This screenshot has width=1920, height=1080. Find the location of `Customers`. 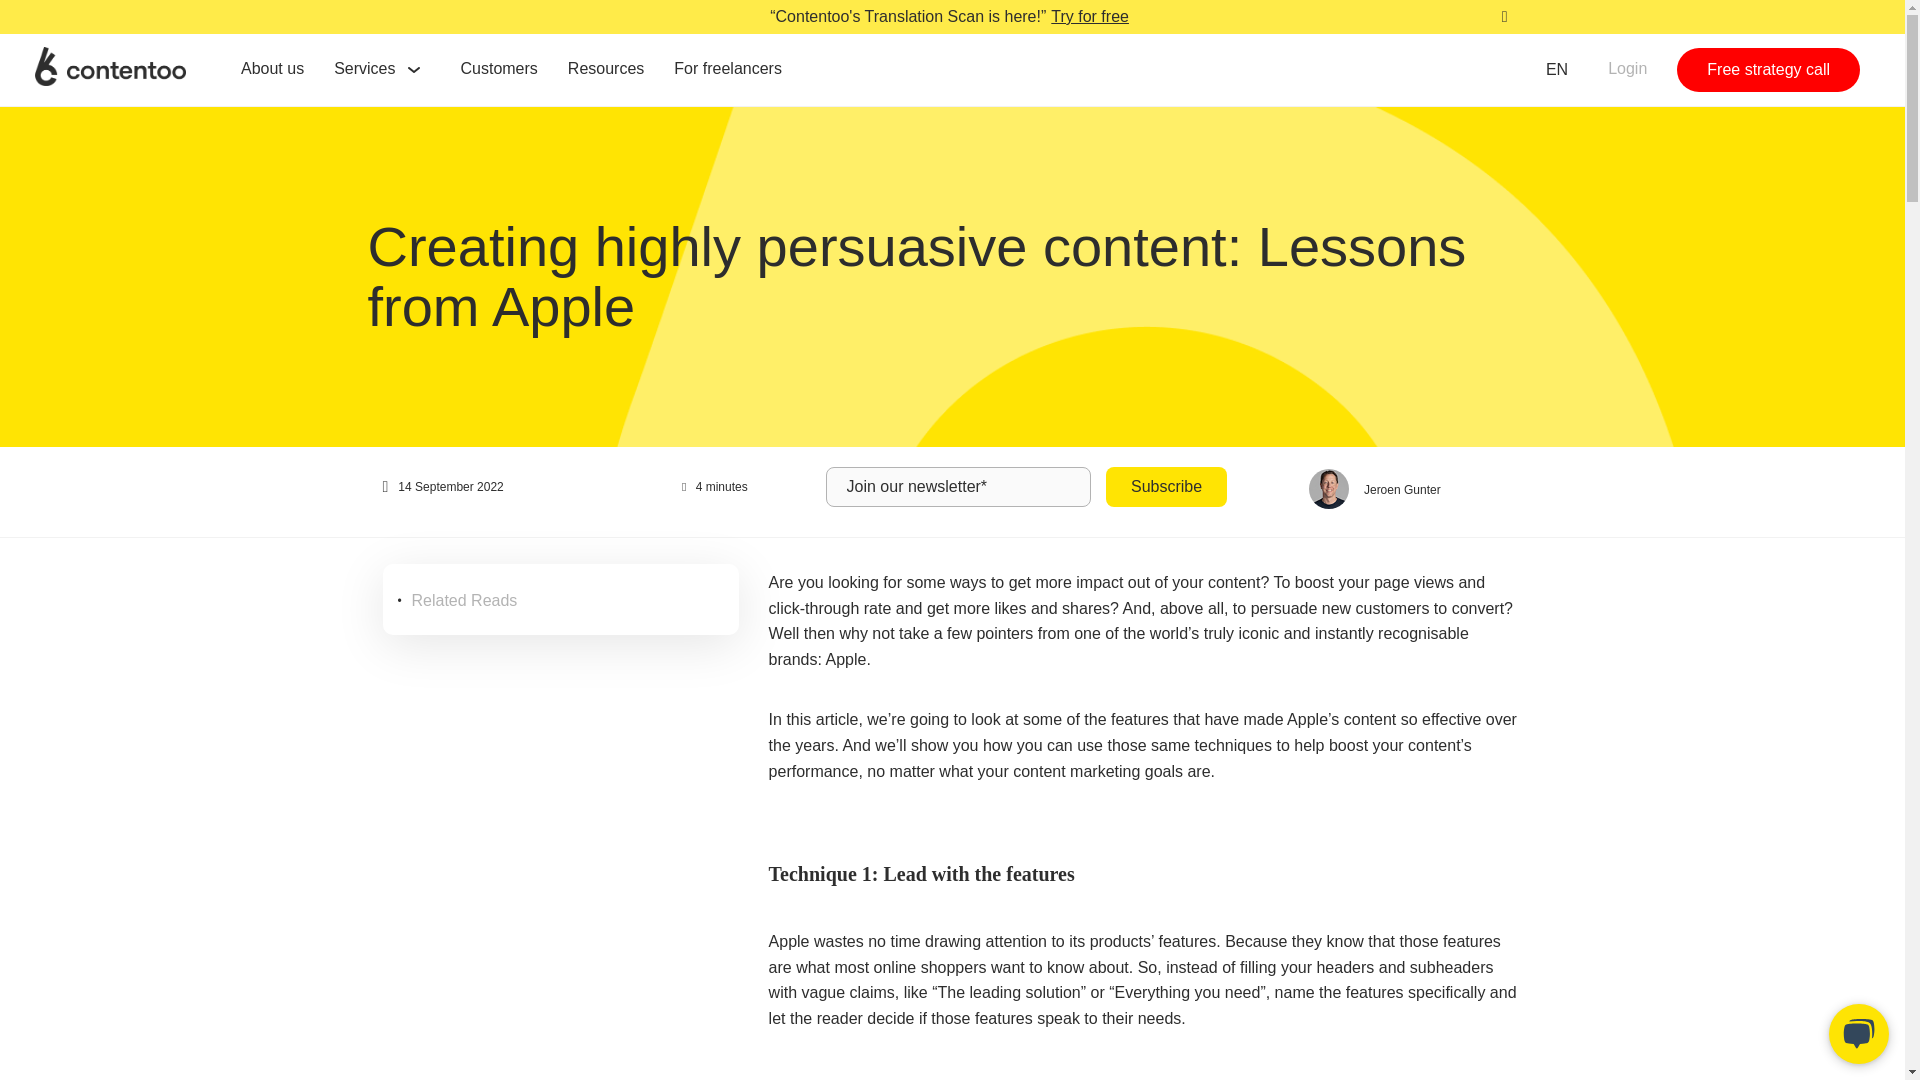

Customers is located at coordinates (504, 69).